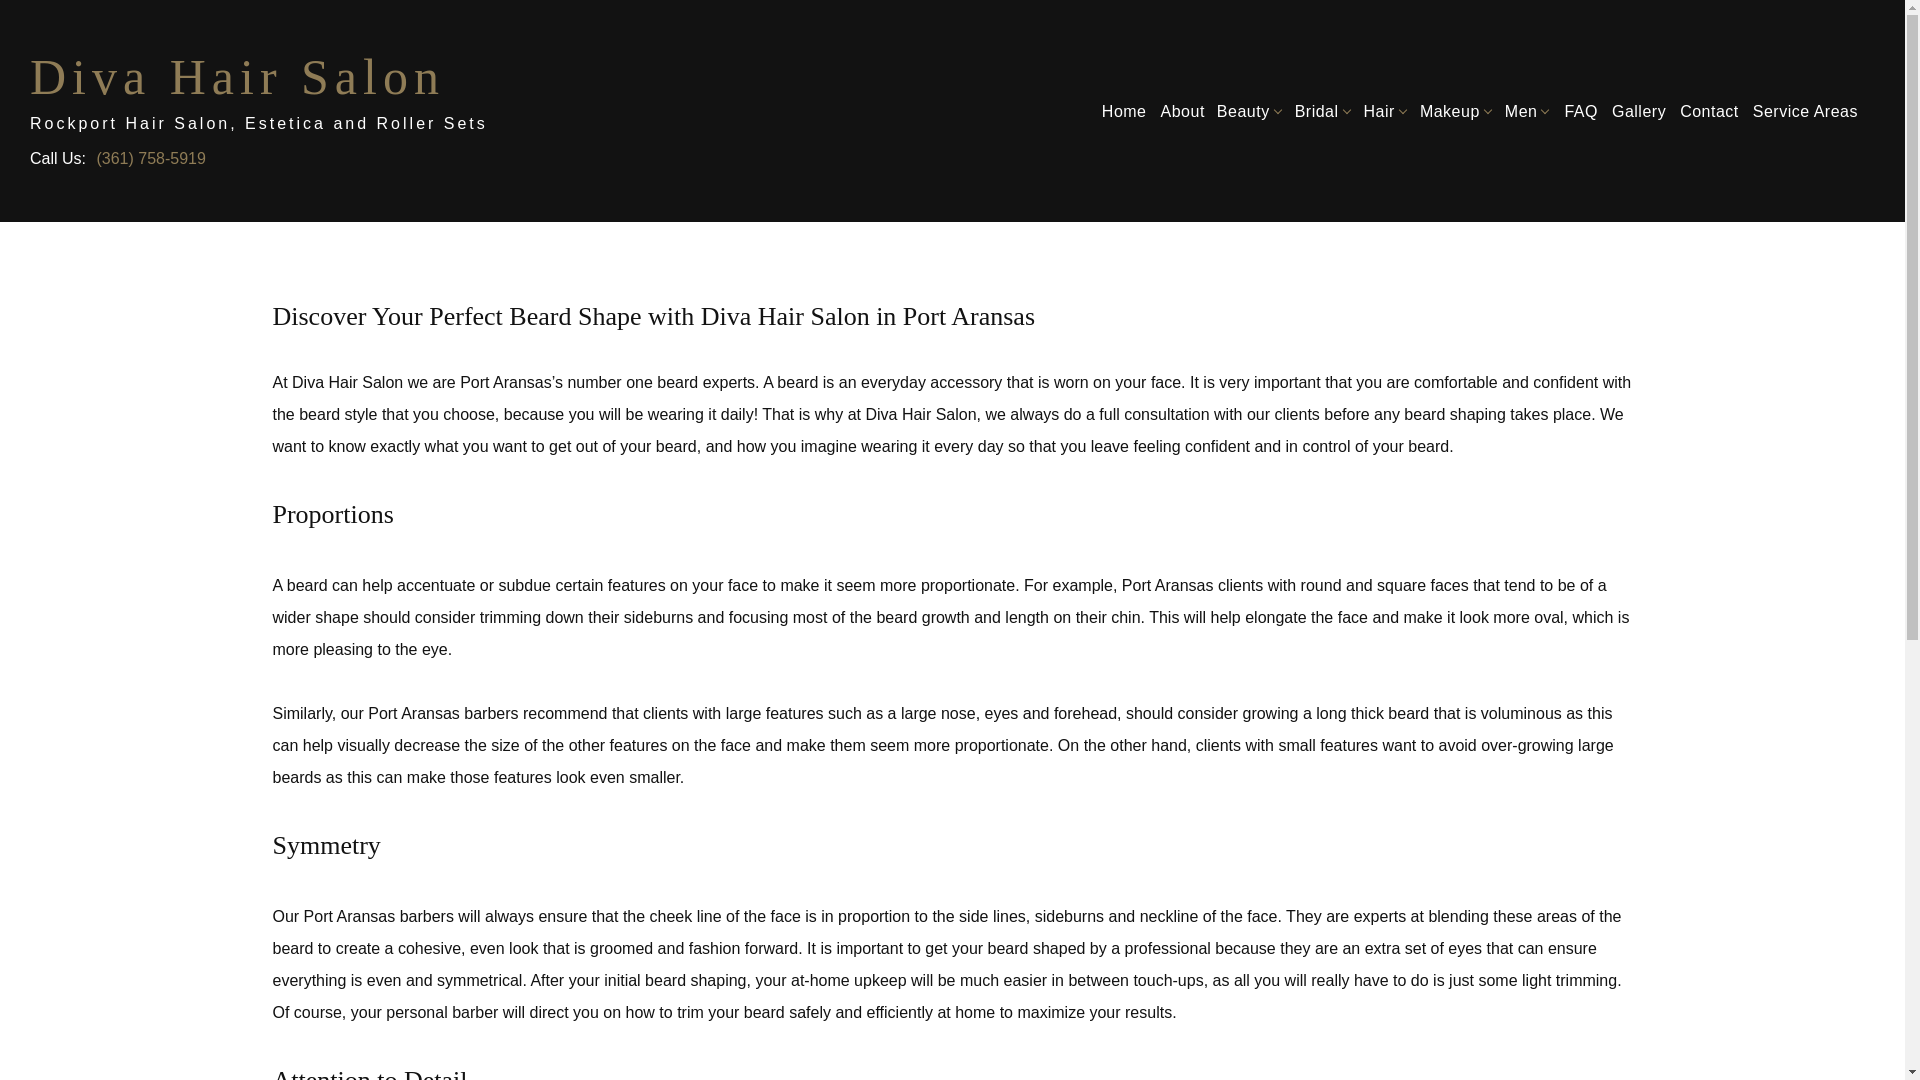 Image resolution: width=1920 pixels, height=1080 pixels. Describe the element at coordinates (1581, 110) in the screenshot. I see `FAQ` at that location.